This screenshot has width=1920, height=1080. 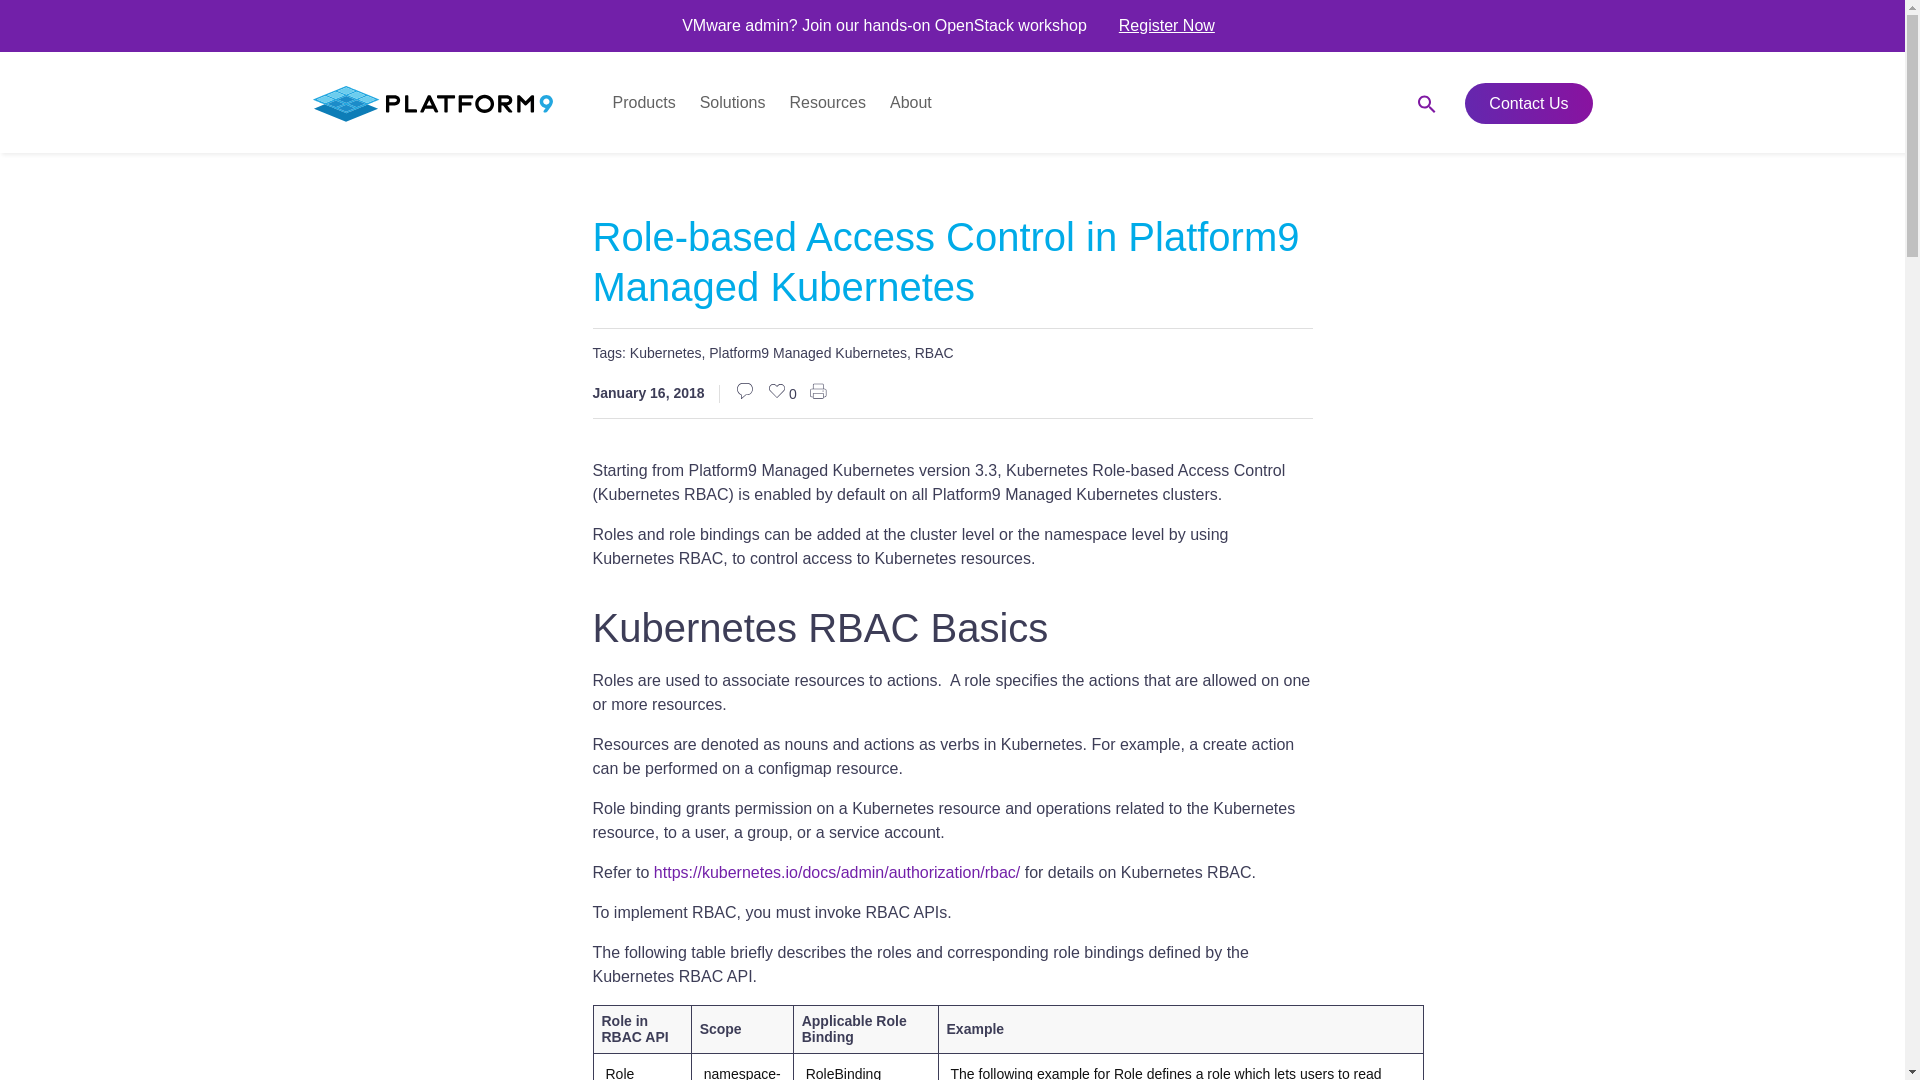 What do you see at coordinates (827, 102) in the screenshot?
I see `Resources` at bounding box center [827, 102].